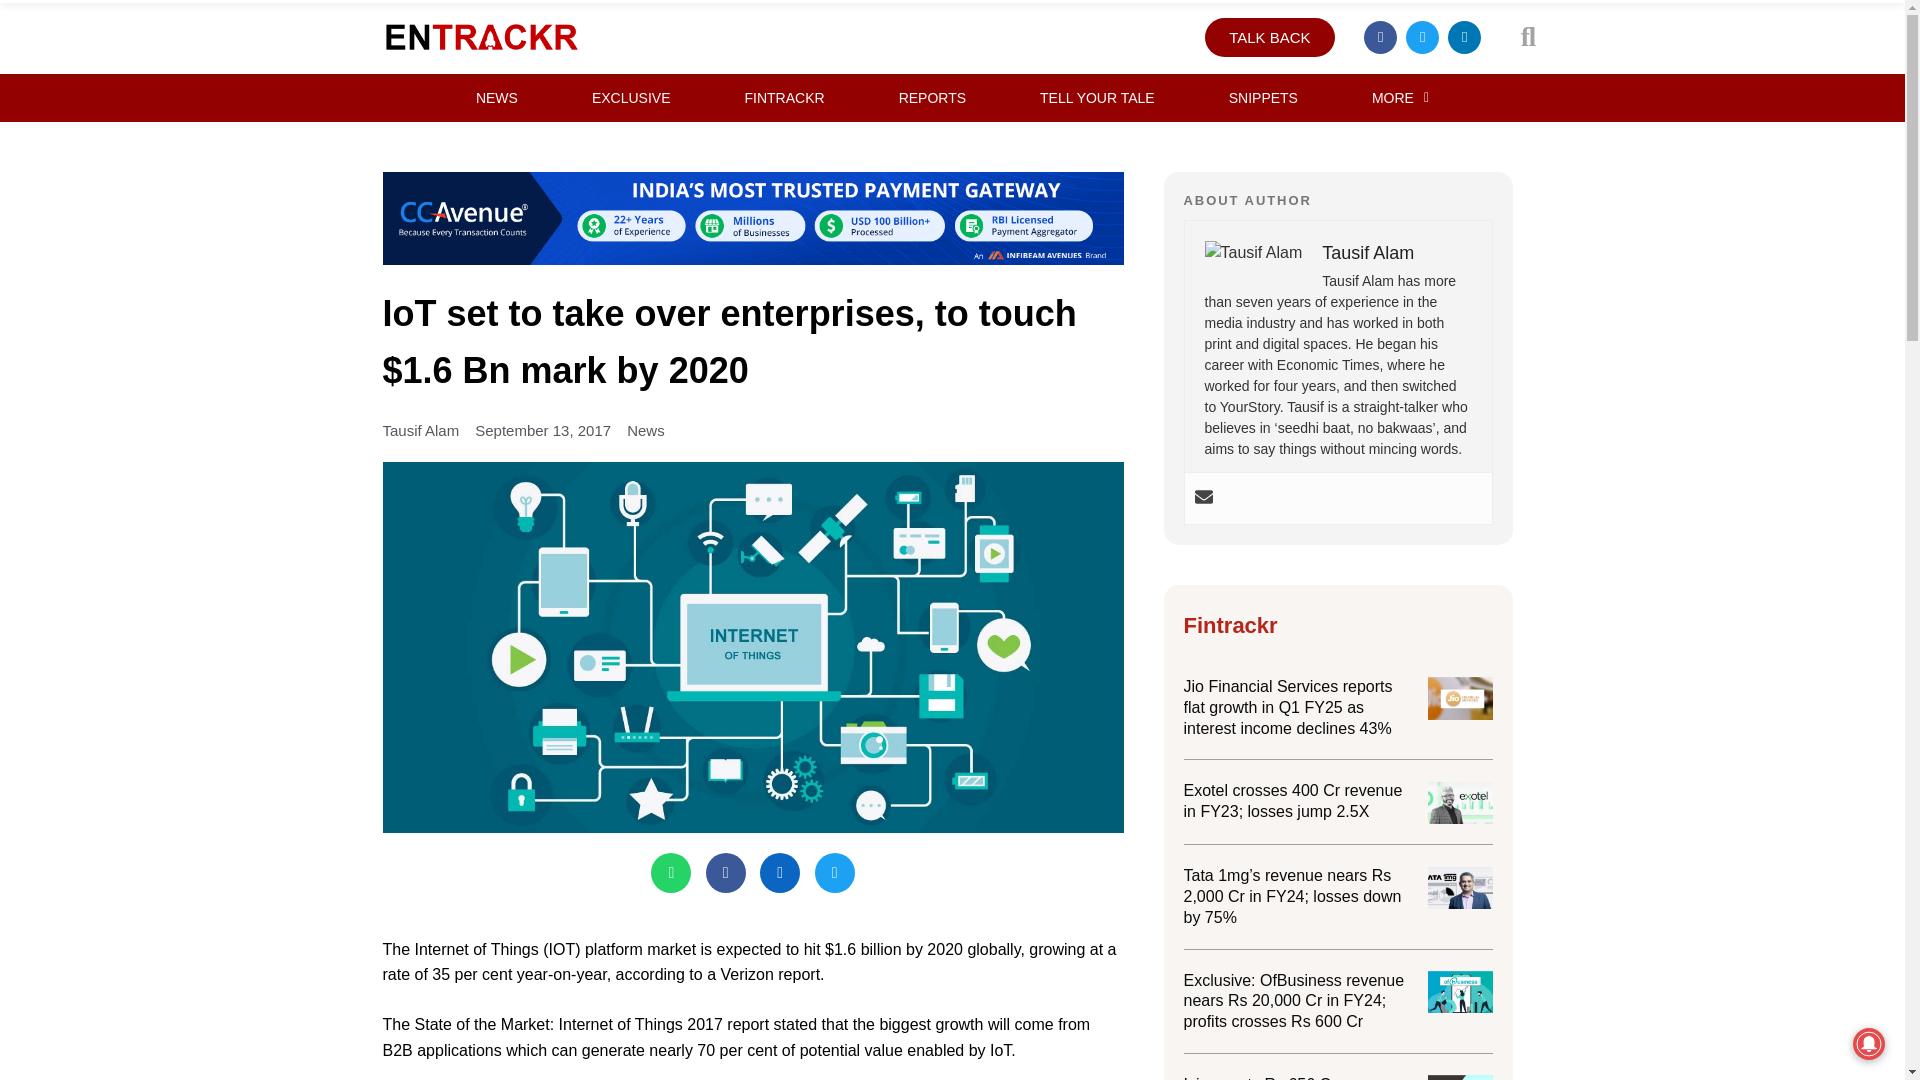 Image resolution: width=1920 pixels, height=1080 pixels. Describe the element at coordinates (631, 98) in the screenshot. I see `EXCLUSIVE` at that location.